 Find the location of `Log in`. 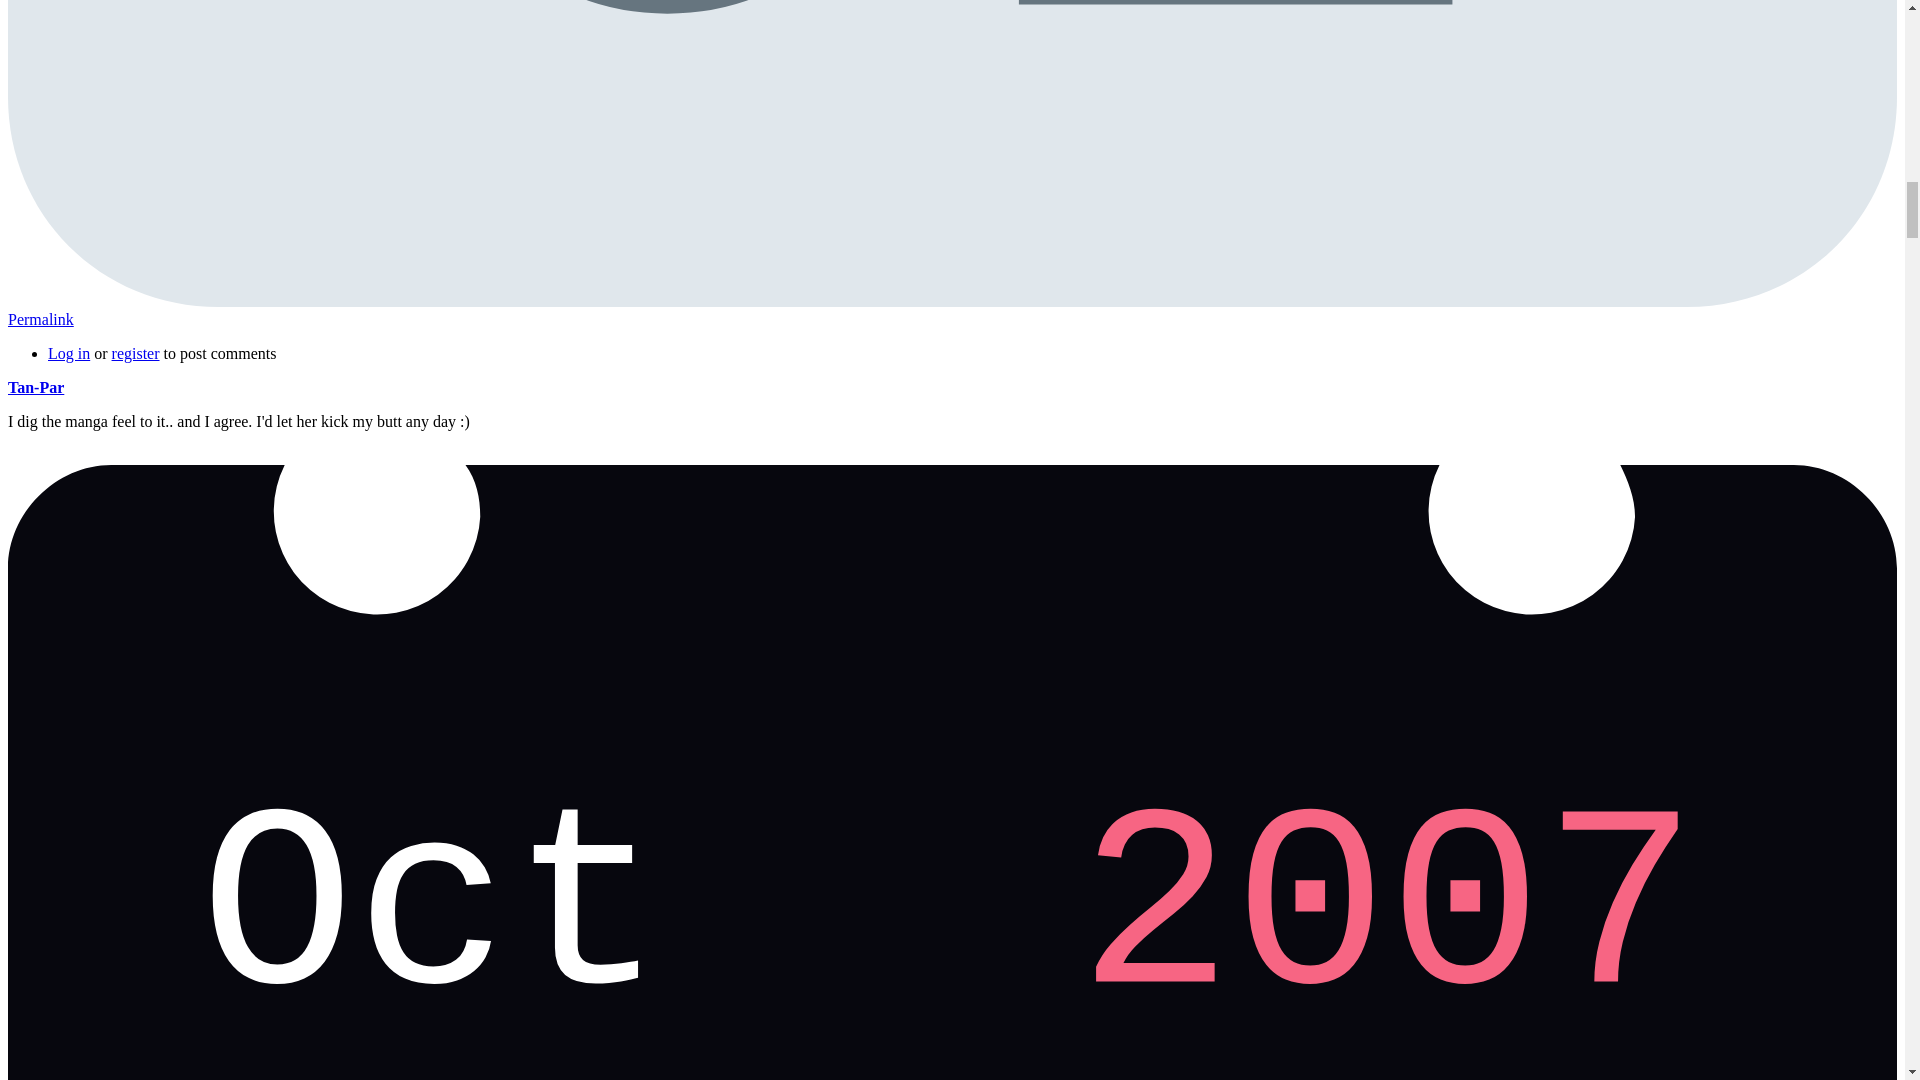

Log in is located at coordinates (69, 352).